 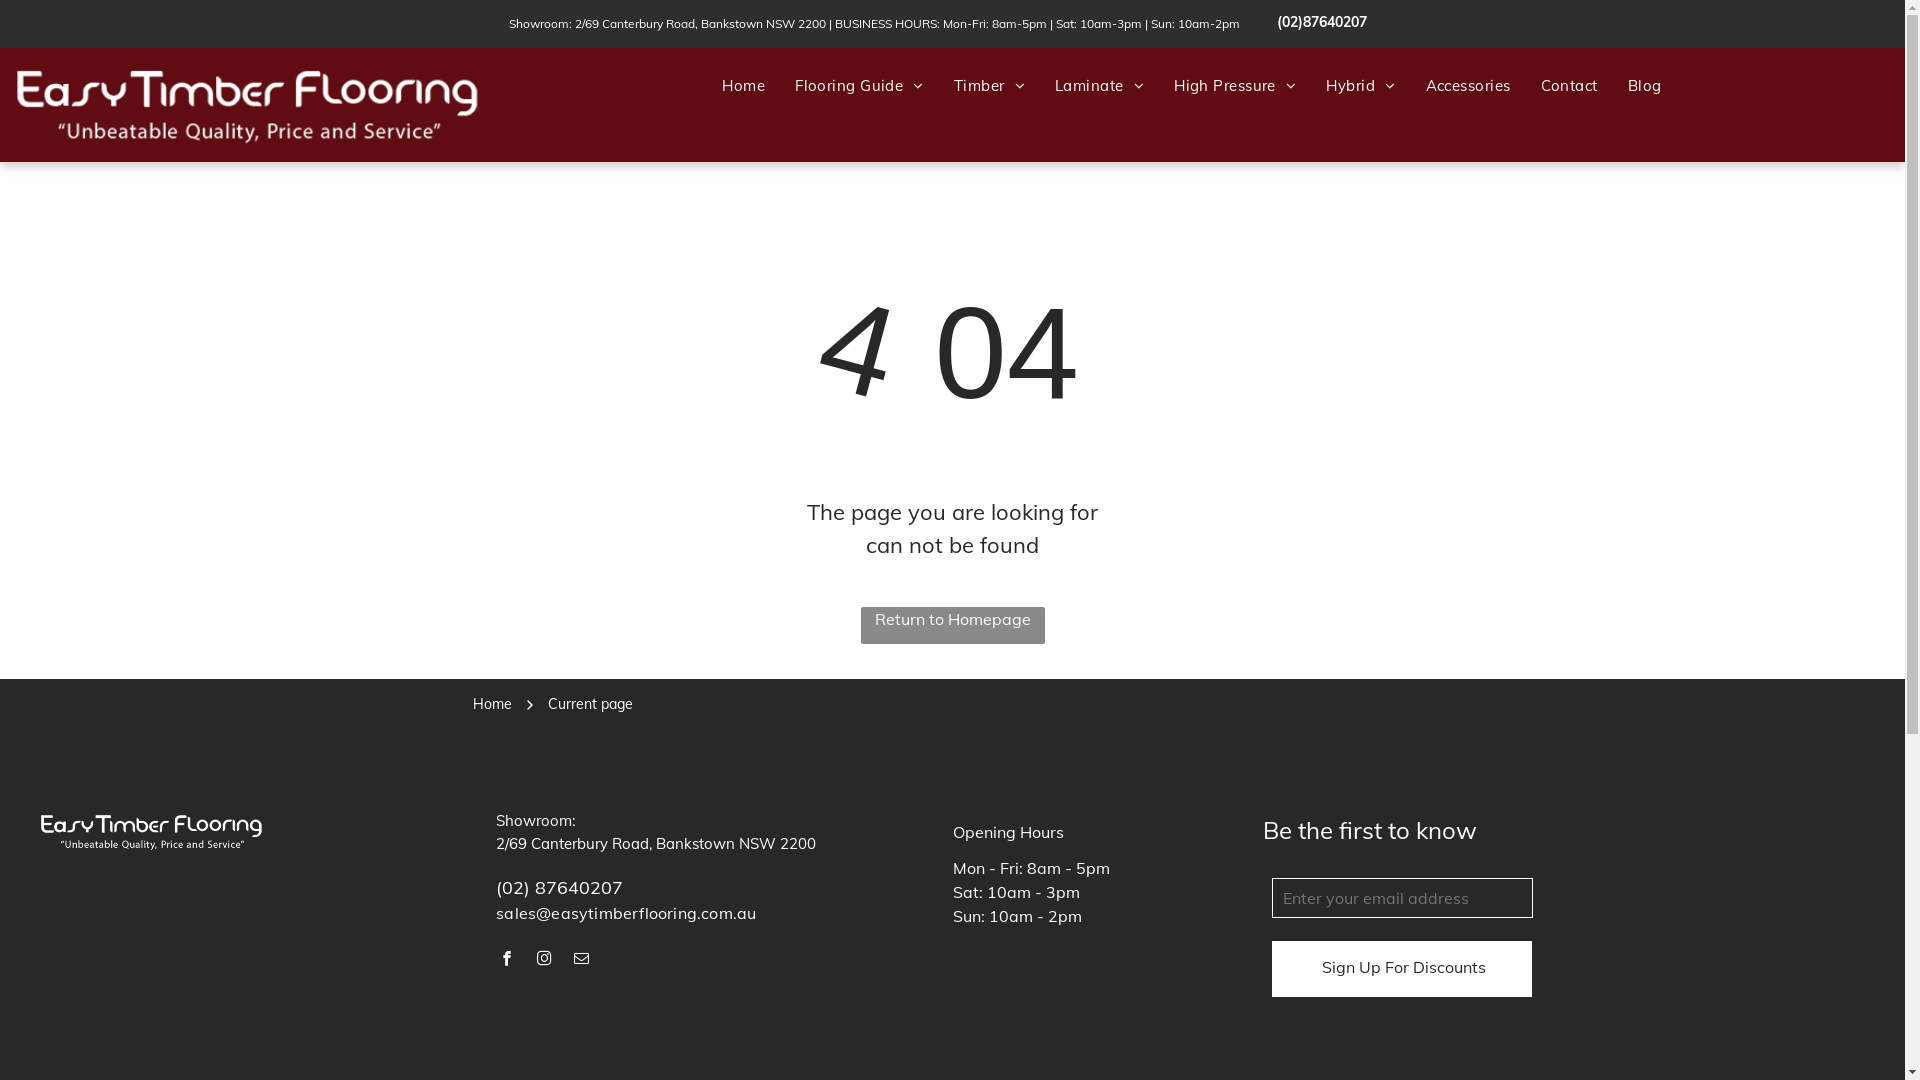 What do you see at coordinates (990, 86) in the screenshot?
I see `Timber` at bounding box center [990, 86].